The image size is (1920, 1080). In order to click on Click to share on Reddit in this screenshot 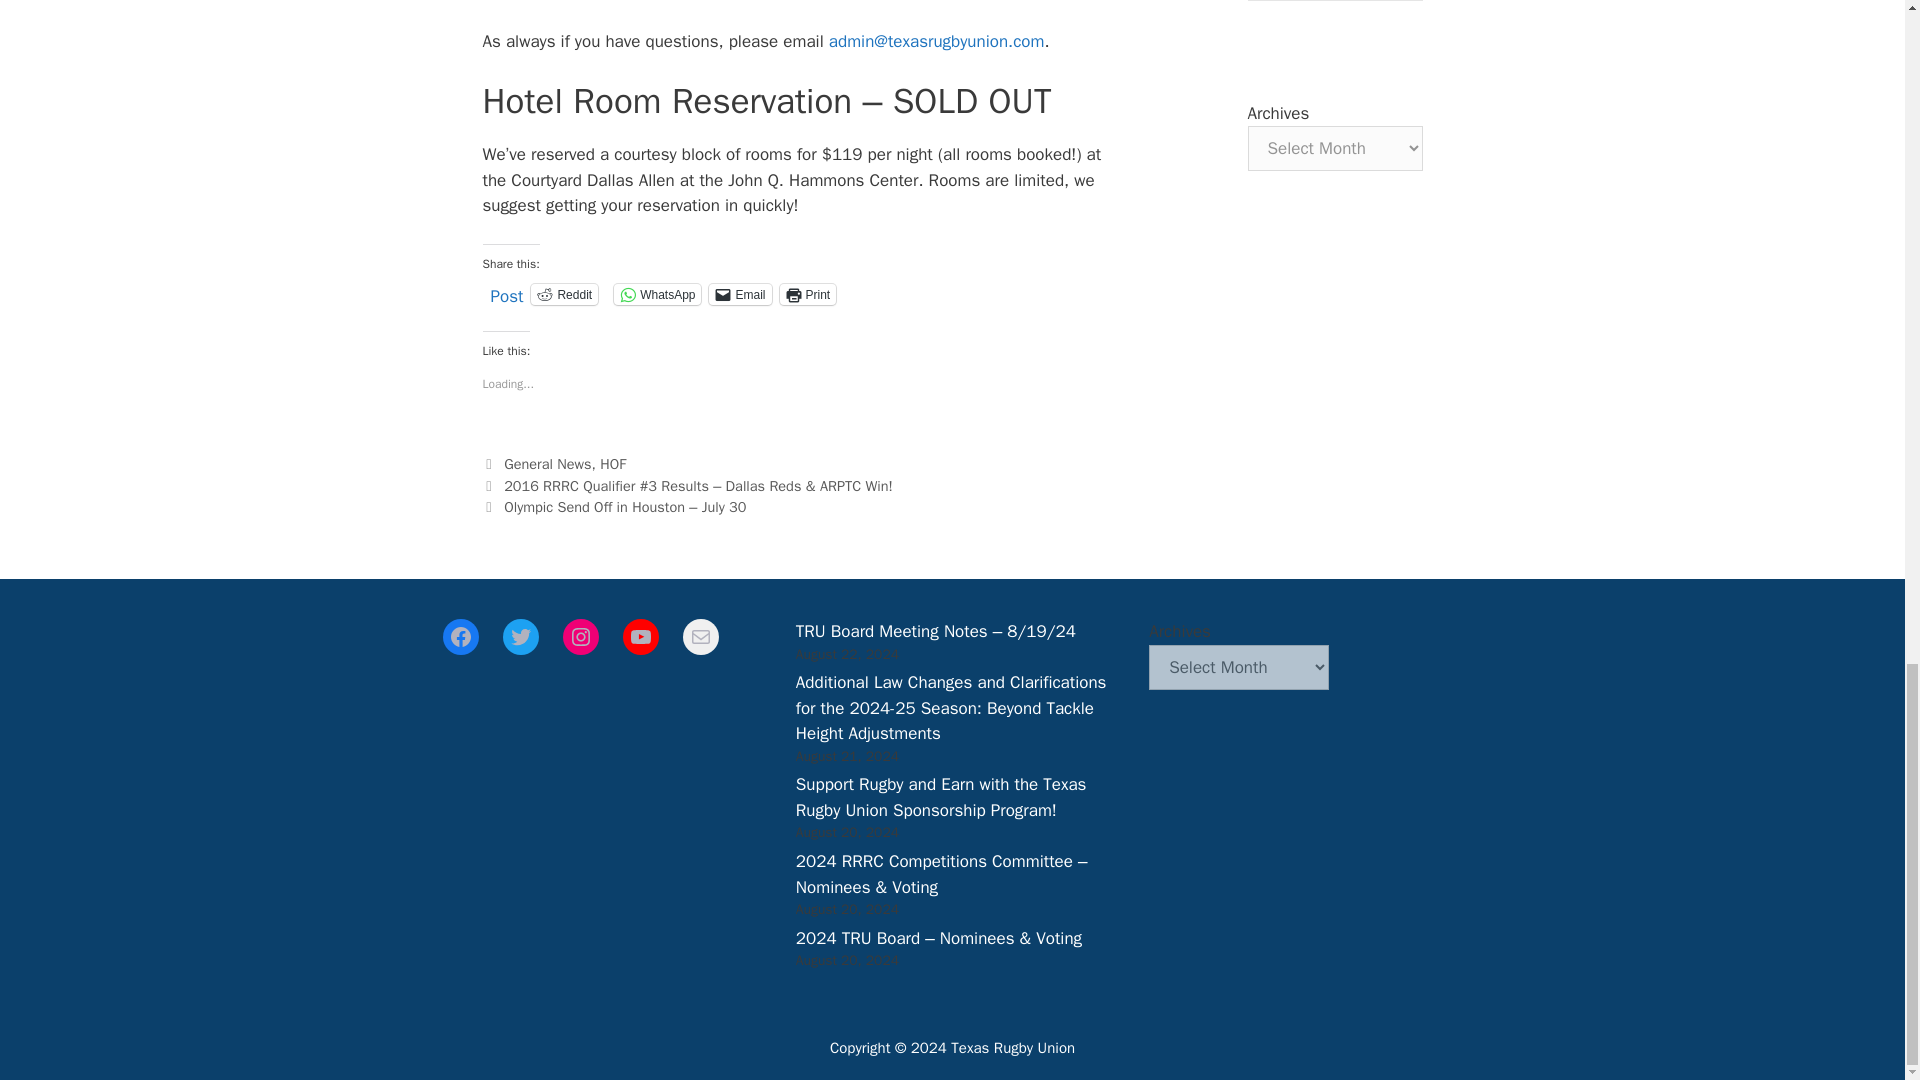, I will do `click(564, 294)`.